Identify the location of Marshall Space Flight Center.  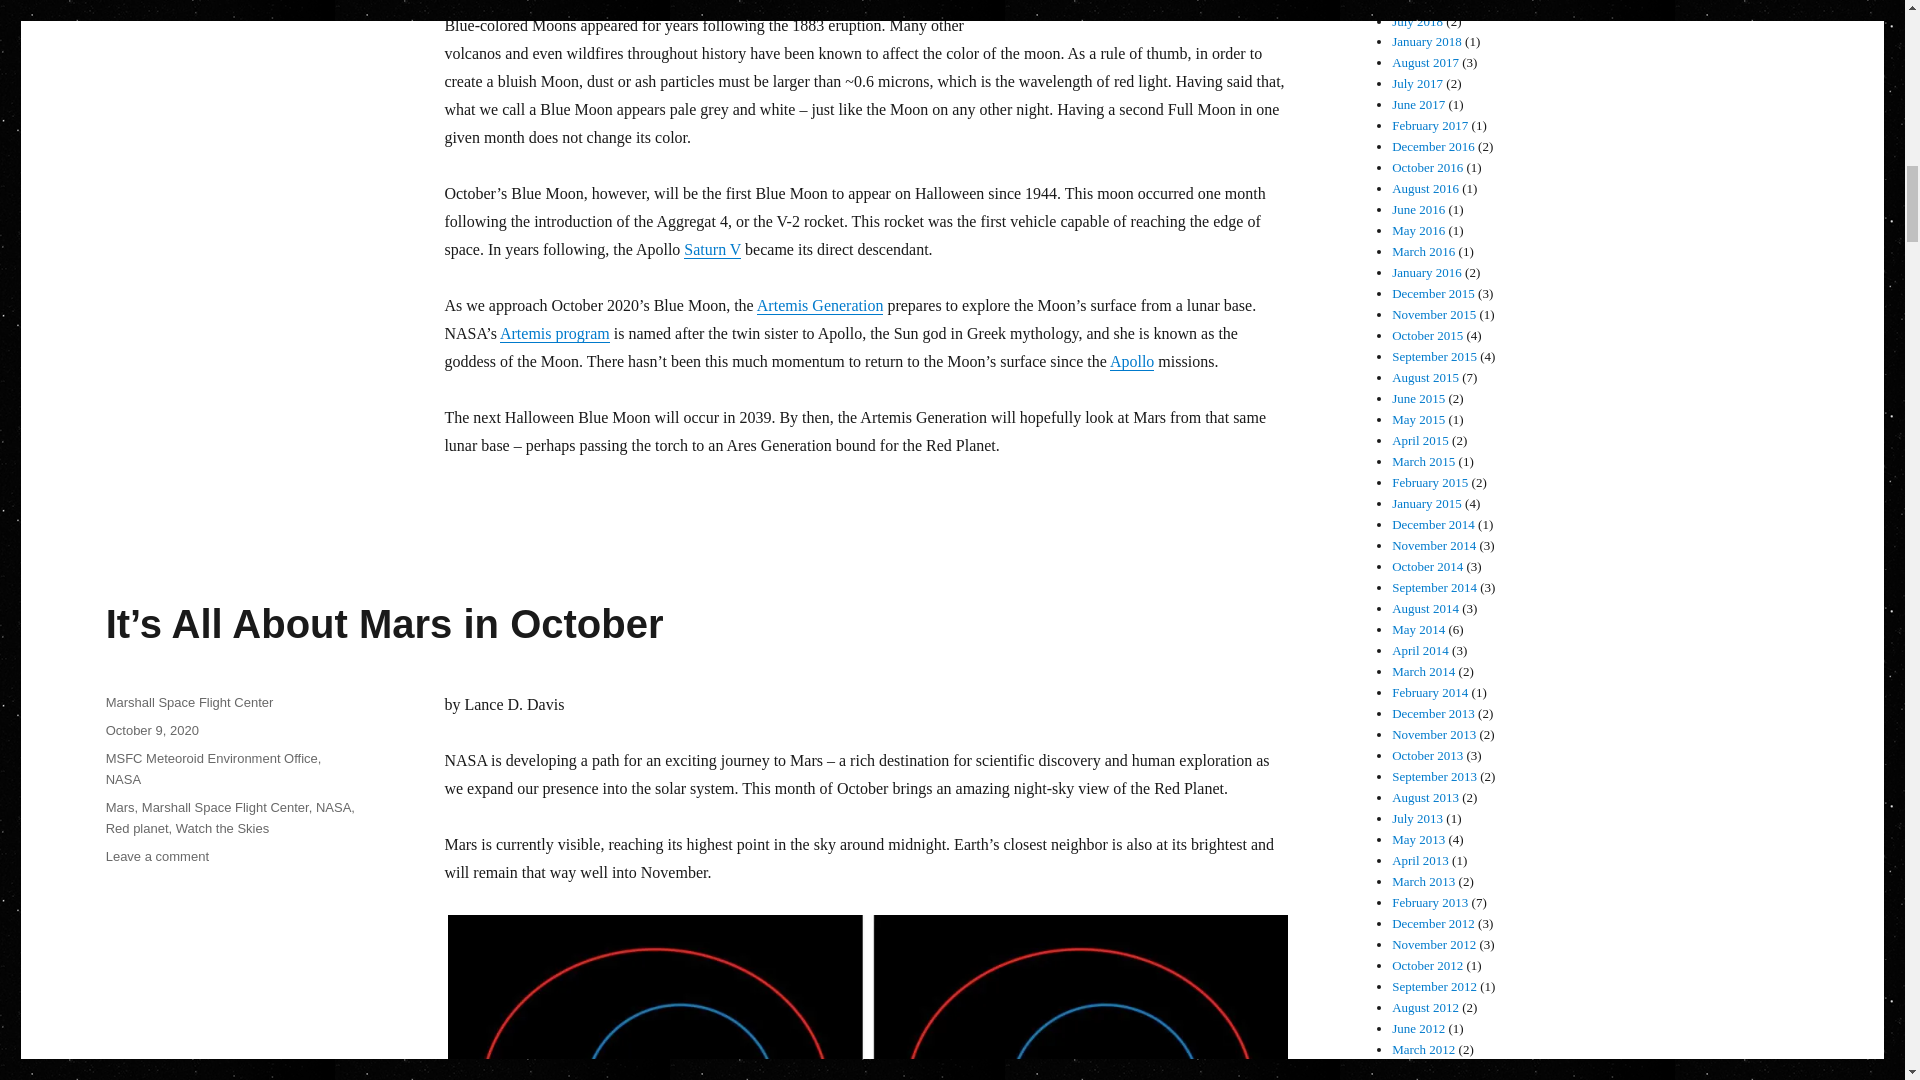
(190, 702).